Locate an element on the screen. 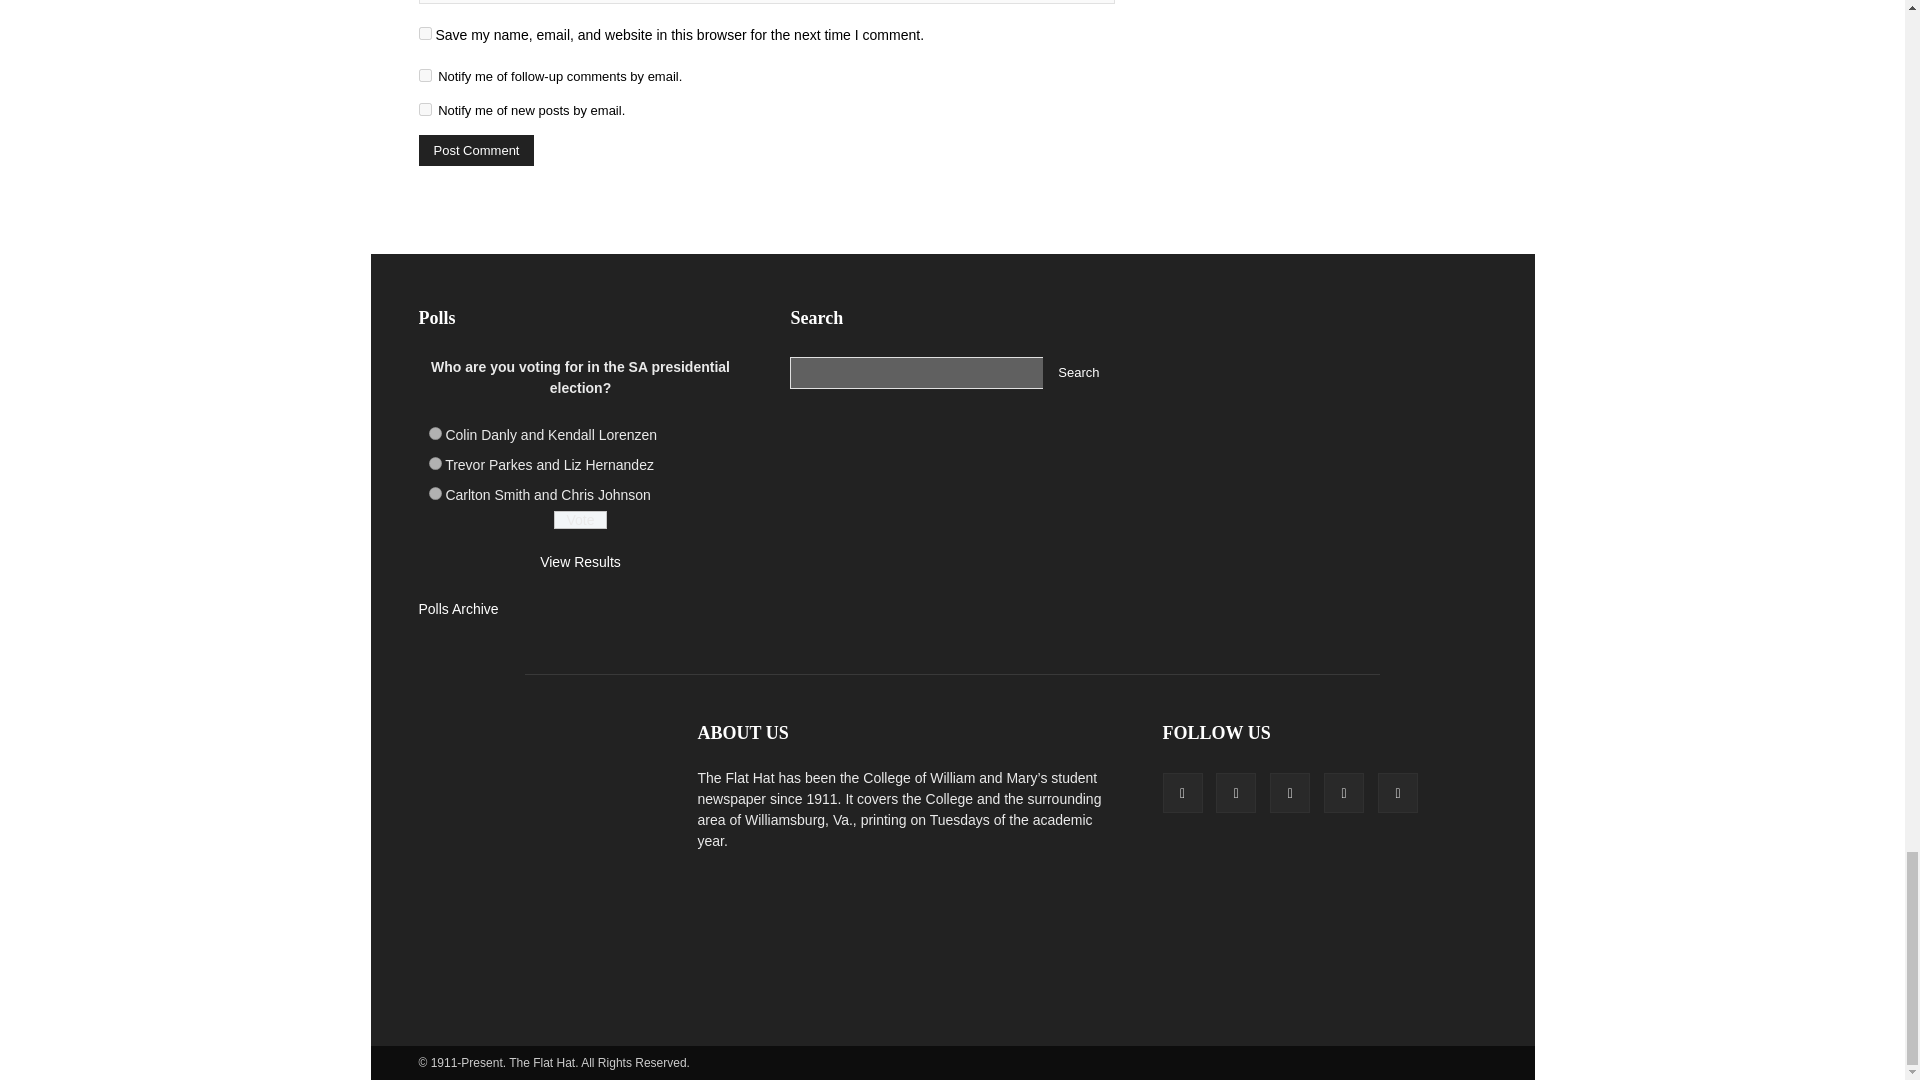 Image resolution: width=1920 pixels, height=1080 pixels. 105 is located at coordinates (434, 462).